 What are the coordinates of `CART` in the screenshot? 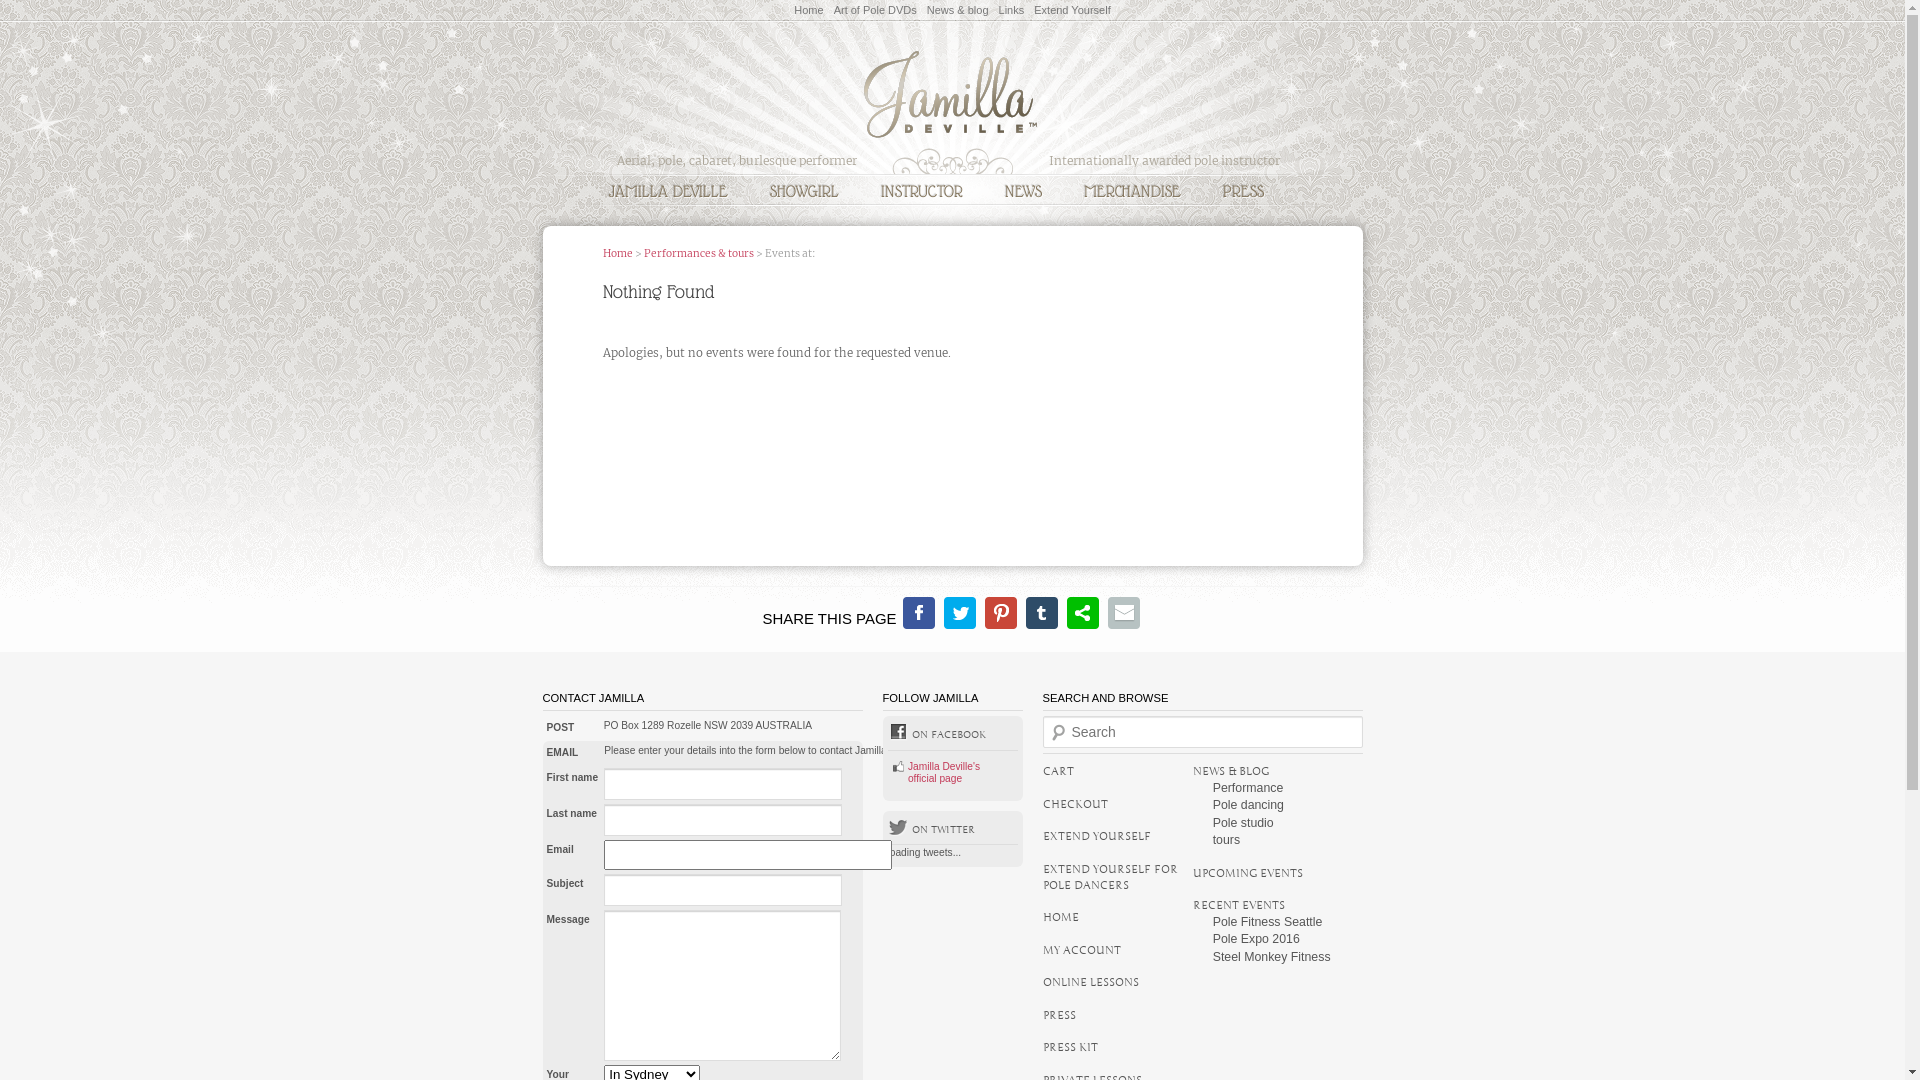 It's located at (1058, 771).